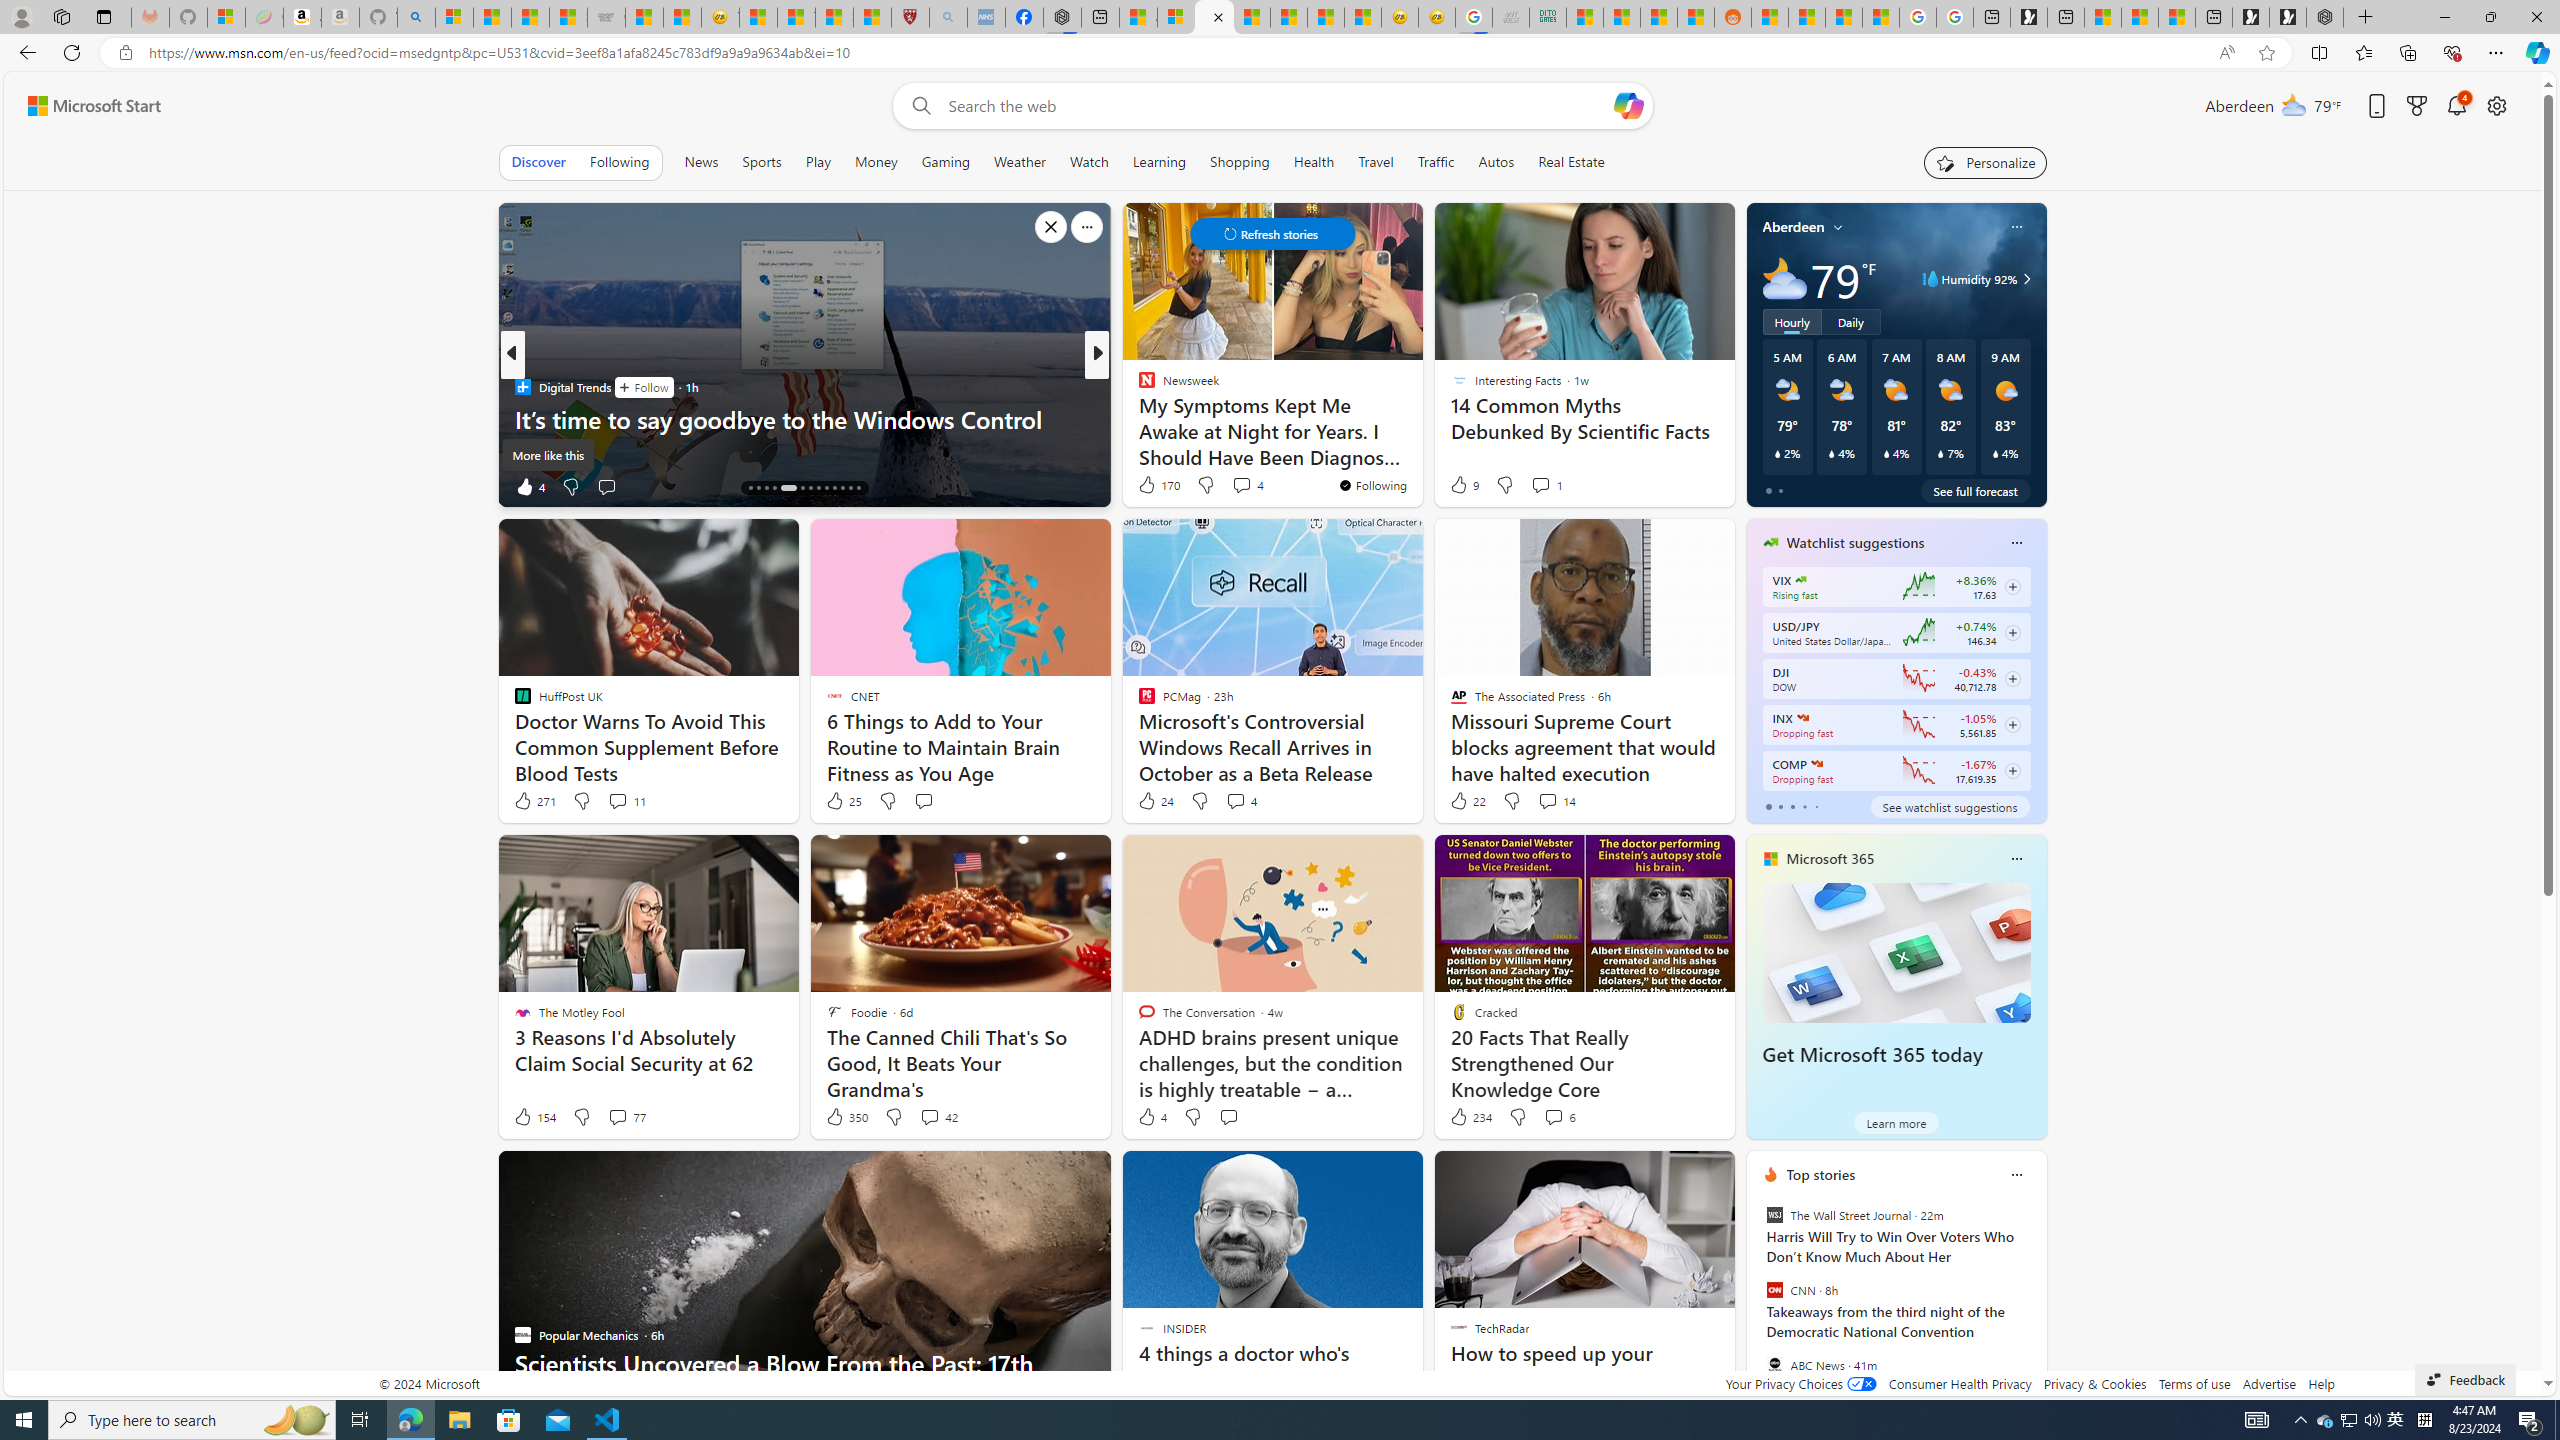  I want to click on AutomationID: tab-17, so click(774, 488).